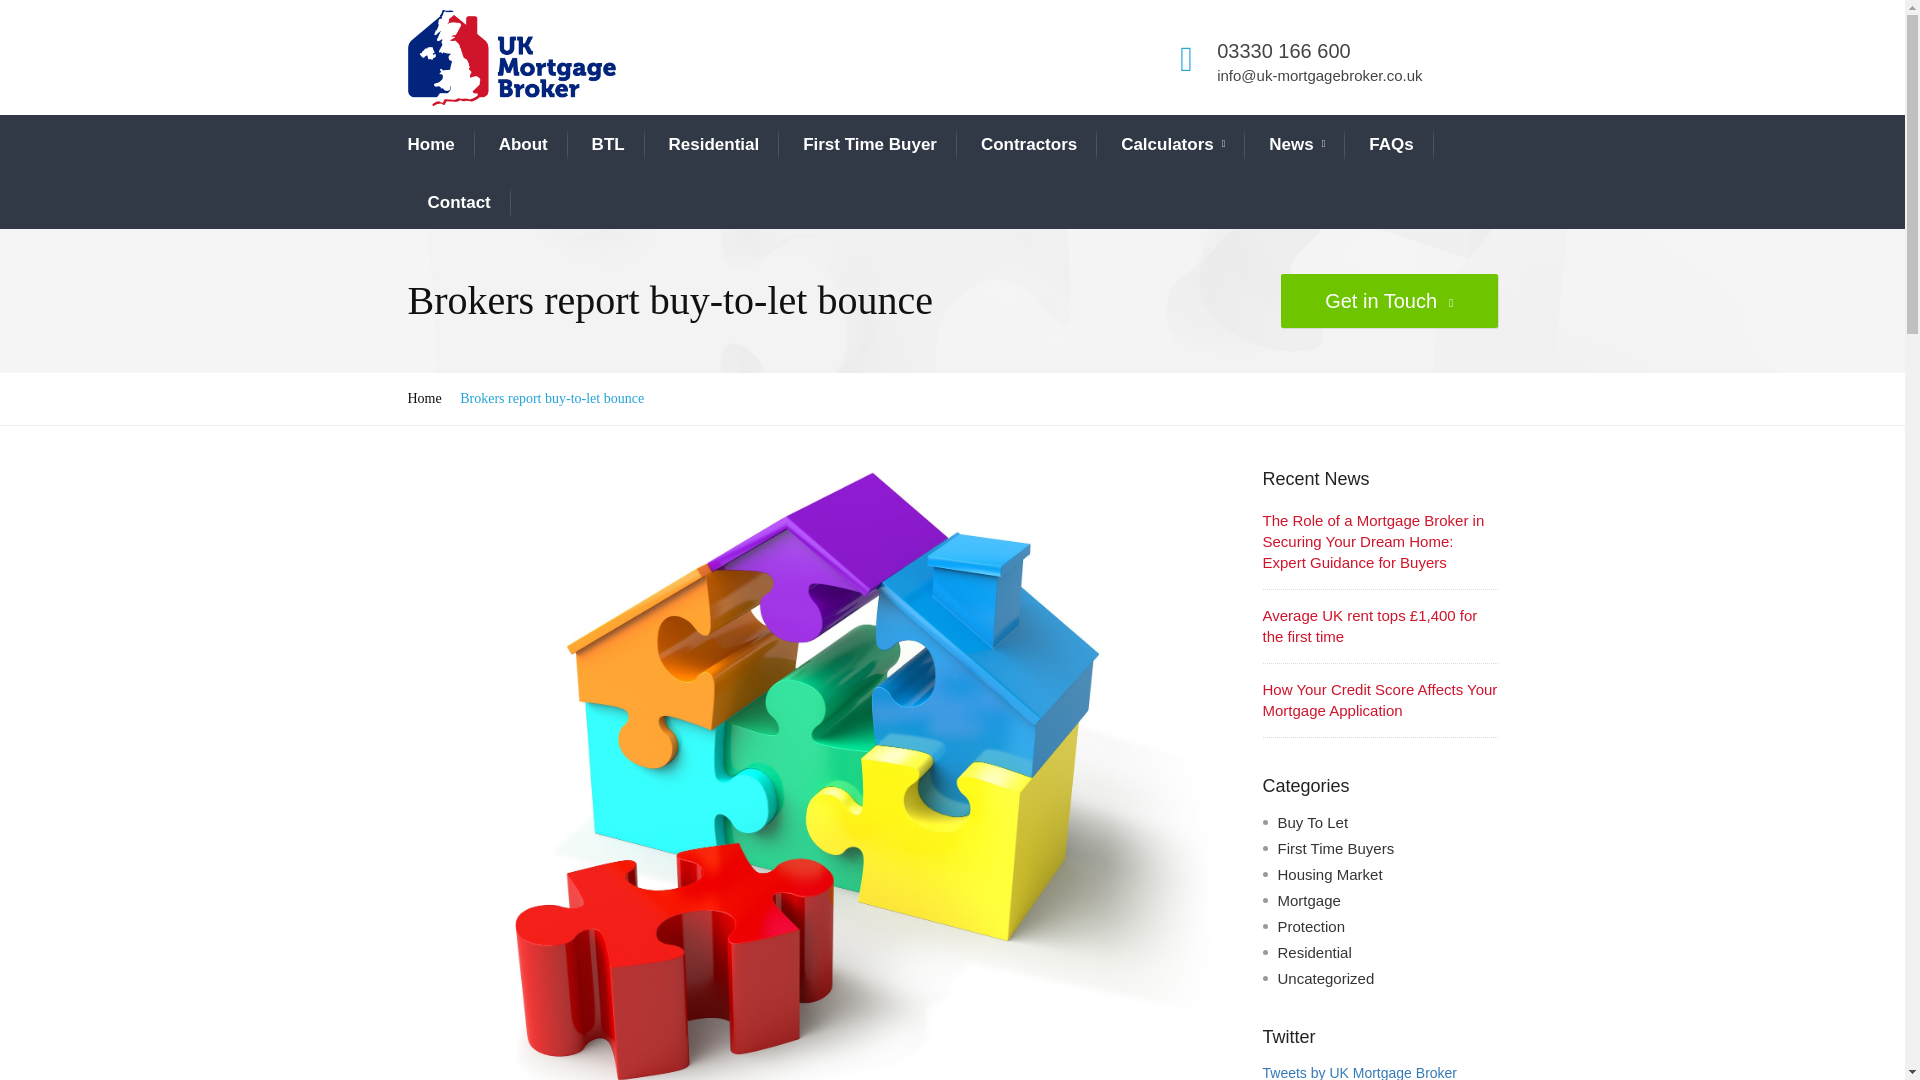 The height and width of the screenshot is (1080, 1920). What do you see at coordinates (1029, 144) in the screenshot?
I see `Contractors` at bounding box center [1029, 144].